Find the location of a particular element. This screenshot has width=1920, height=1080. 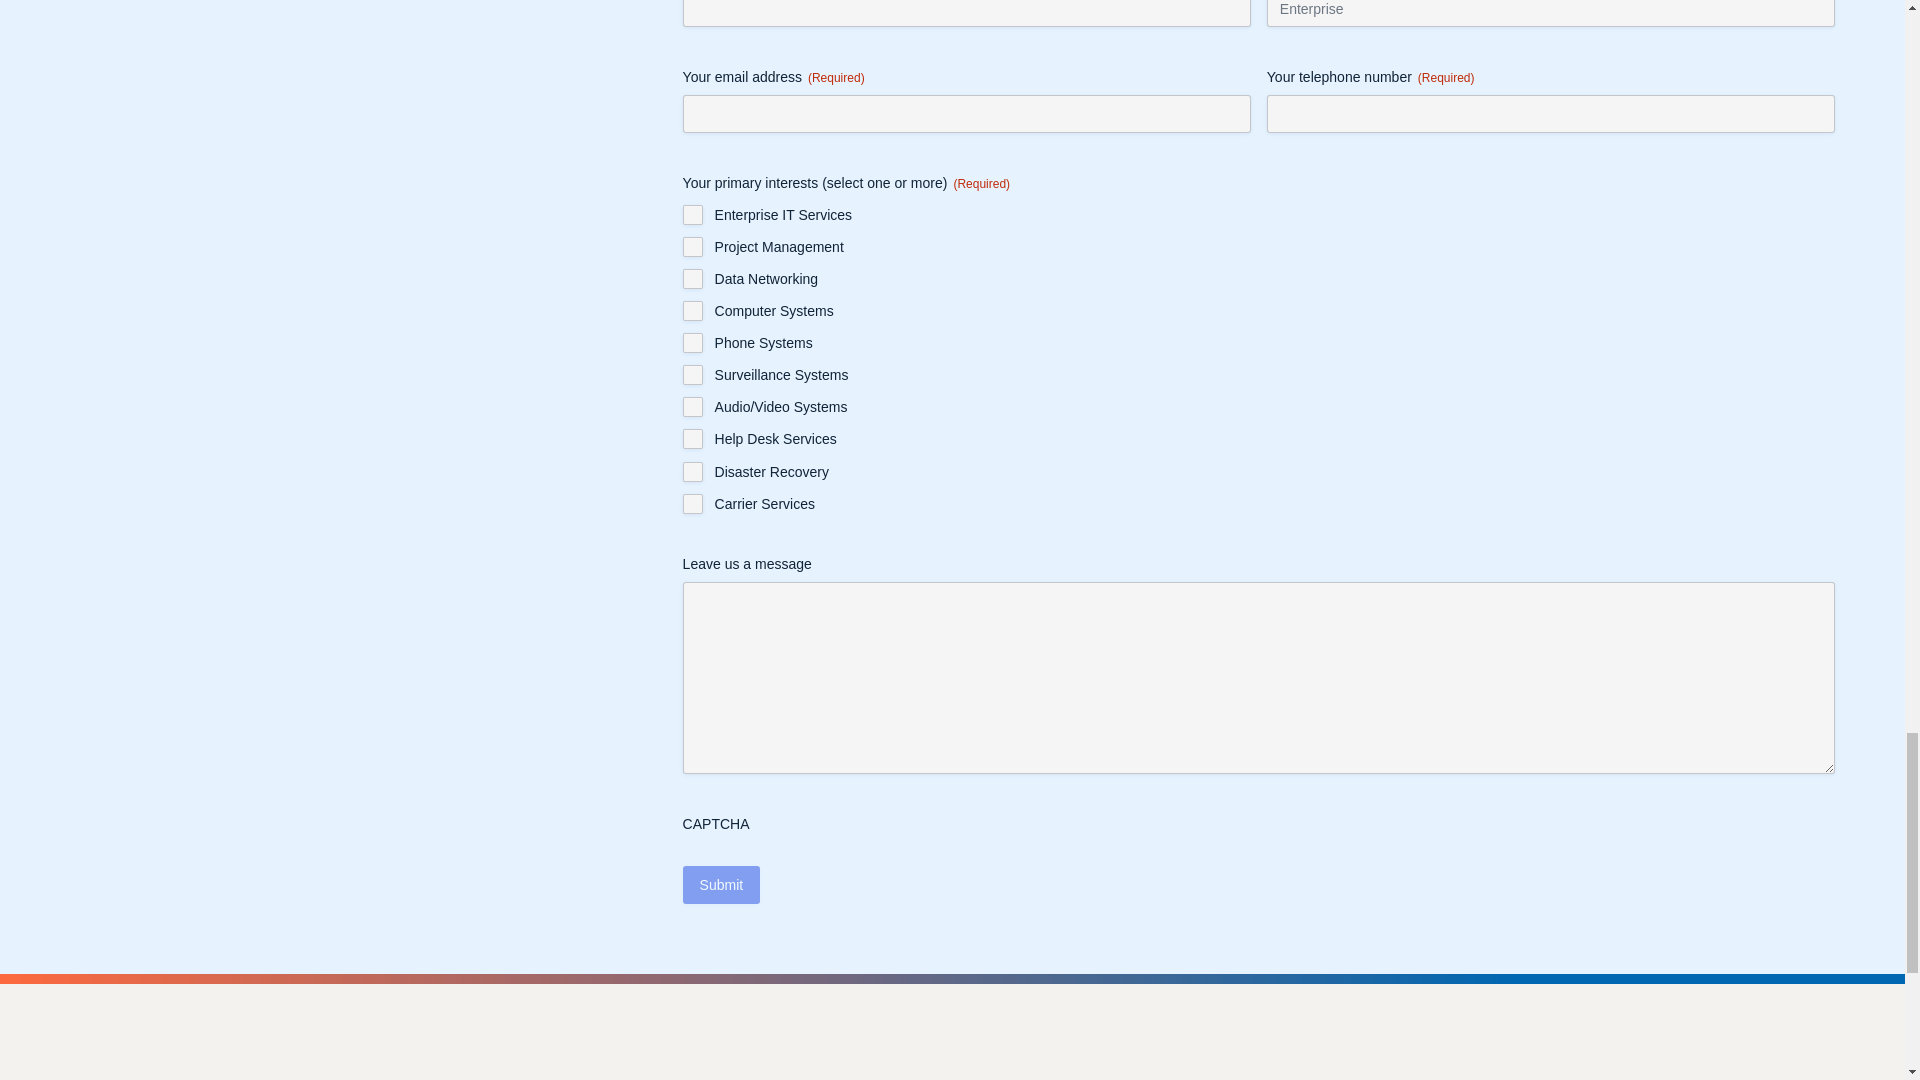

Project Management is located at coordinates (692, 246).